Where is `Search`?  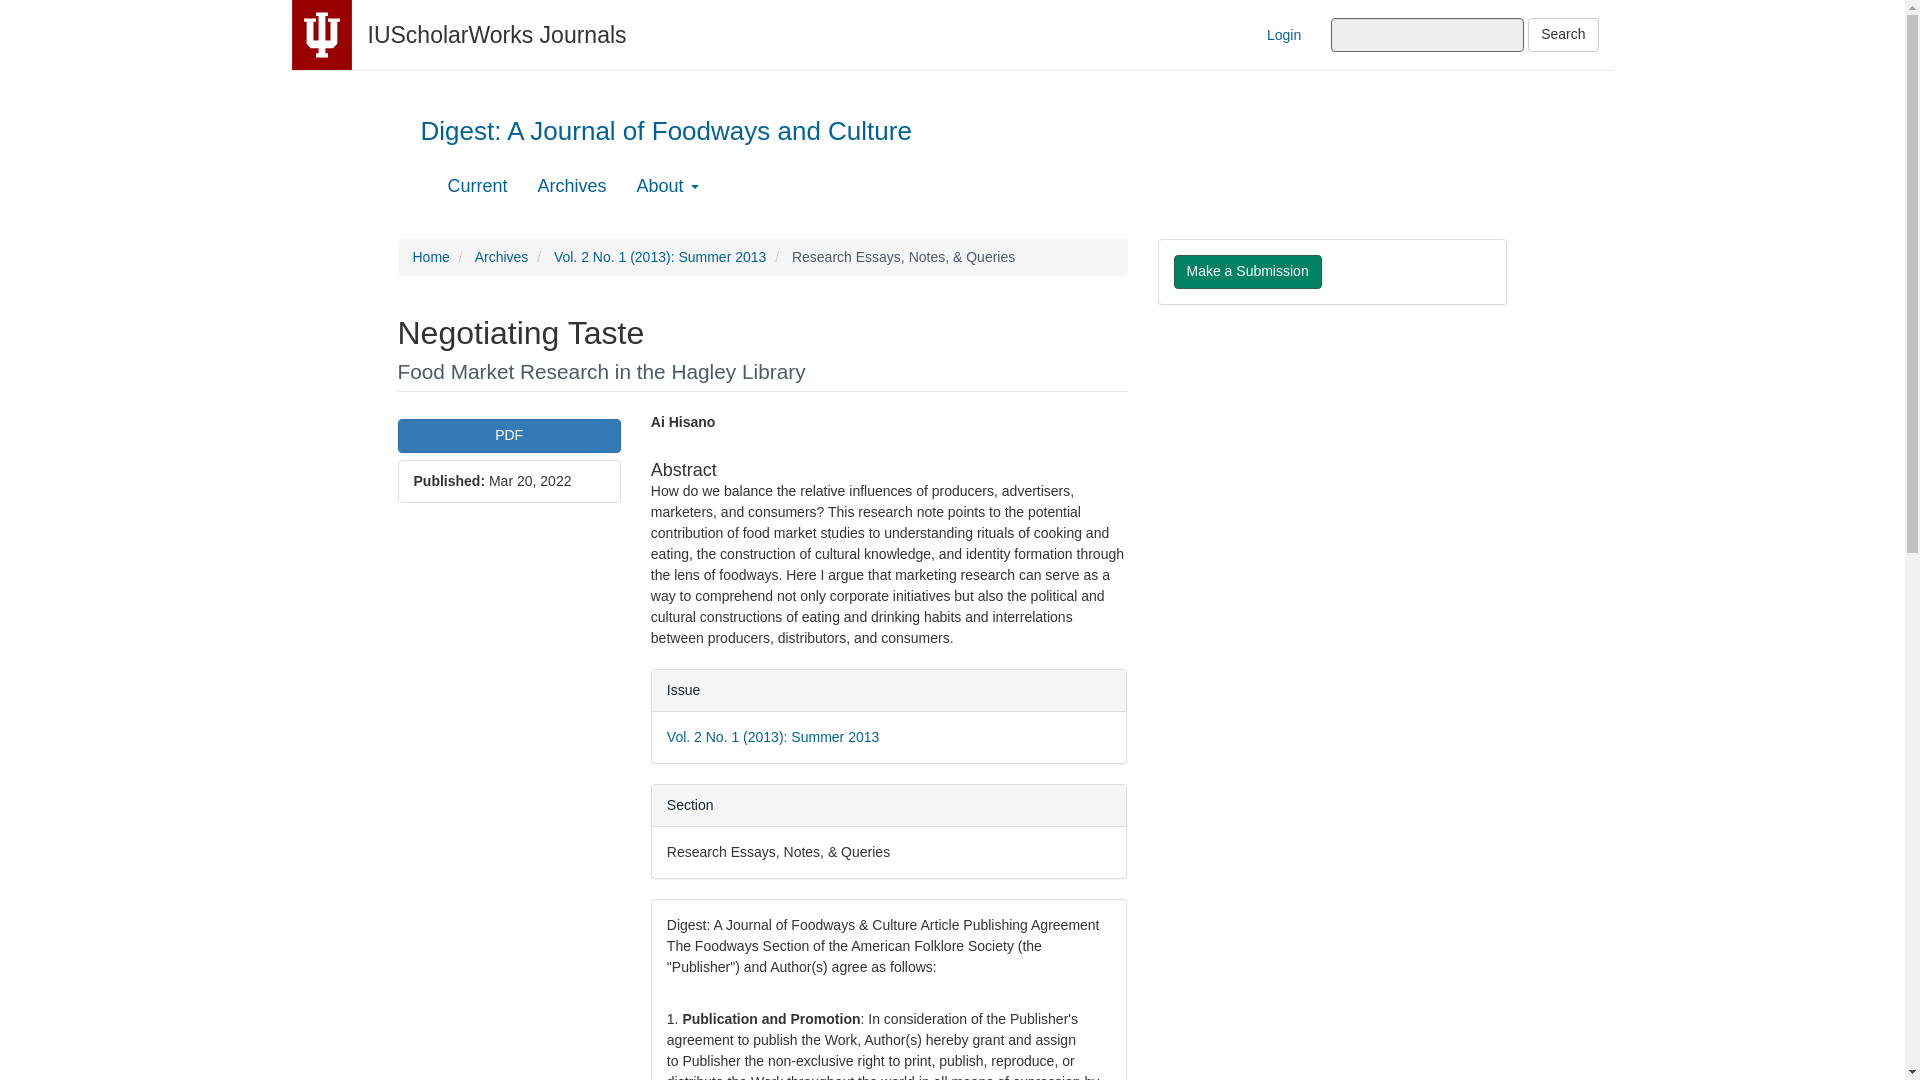
Search is located at coordinates (1562, 34).